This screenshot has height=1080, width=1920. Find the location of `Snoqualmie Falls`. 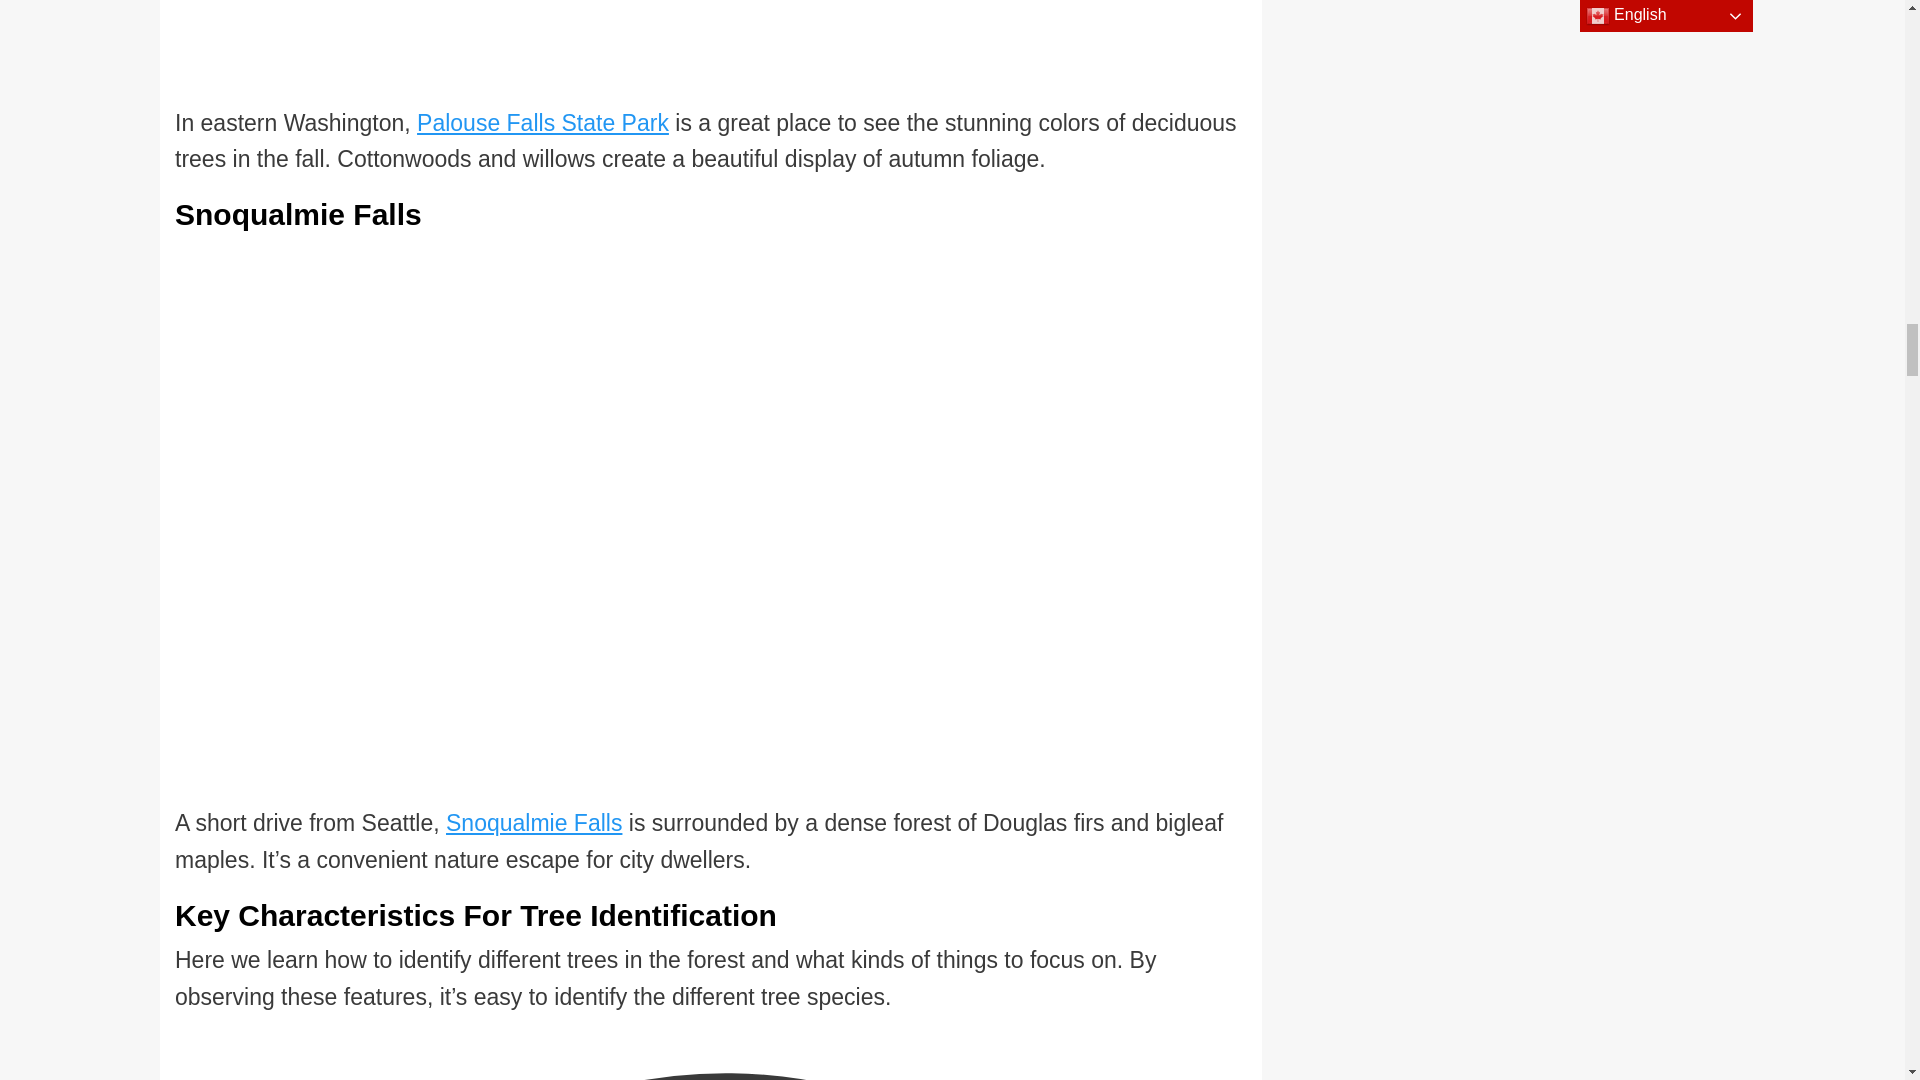

Snoqualmie Falls is located at coordinates (534, 822).